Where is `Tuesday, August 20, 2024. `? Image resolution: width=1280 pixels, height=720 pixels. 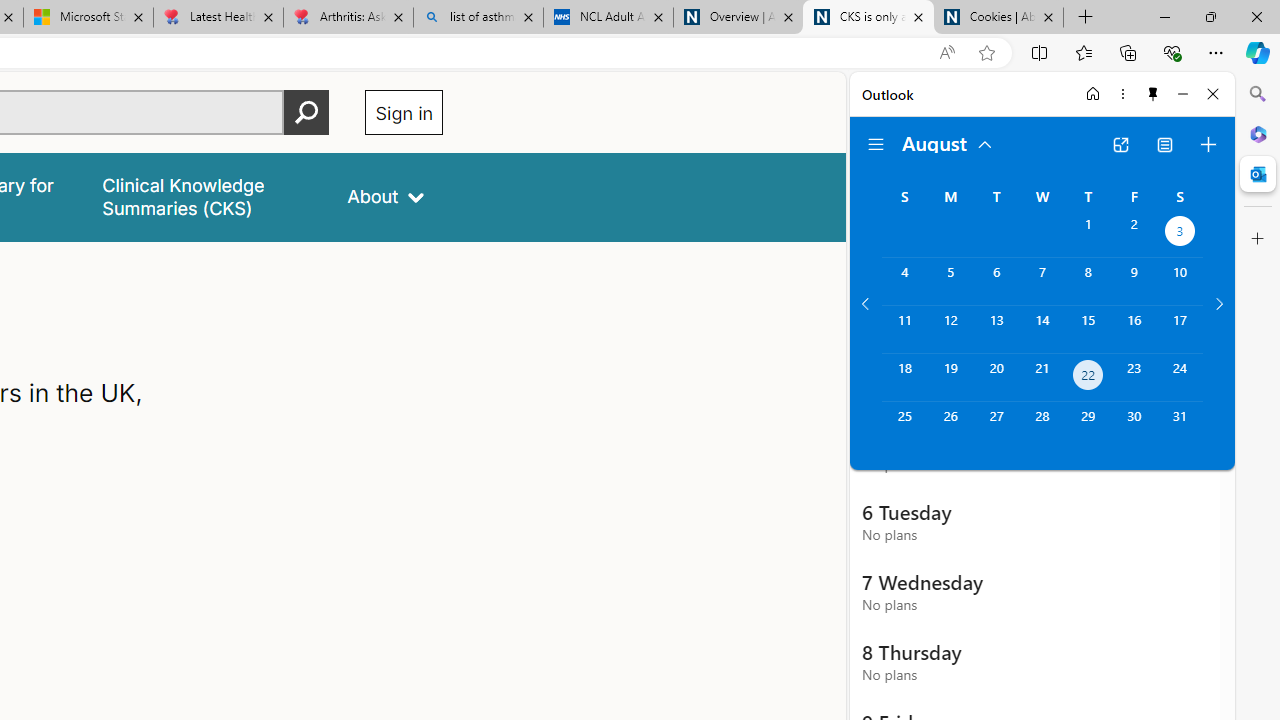
Tuesday, August 20, 2024.  is located at coordinates (996, 378).